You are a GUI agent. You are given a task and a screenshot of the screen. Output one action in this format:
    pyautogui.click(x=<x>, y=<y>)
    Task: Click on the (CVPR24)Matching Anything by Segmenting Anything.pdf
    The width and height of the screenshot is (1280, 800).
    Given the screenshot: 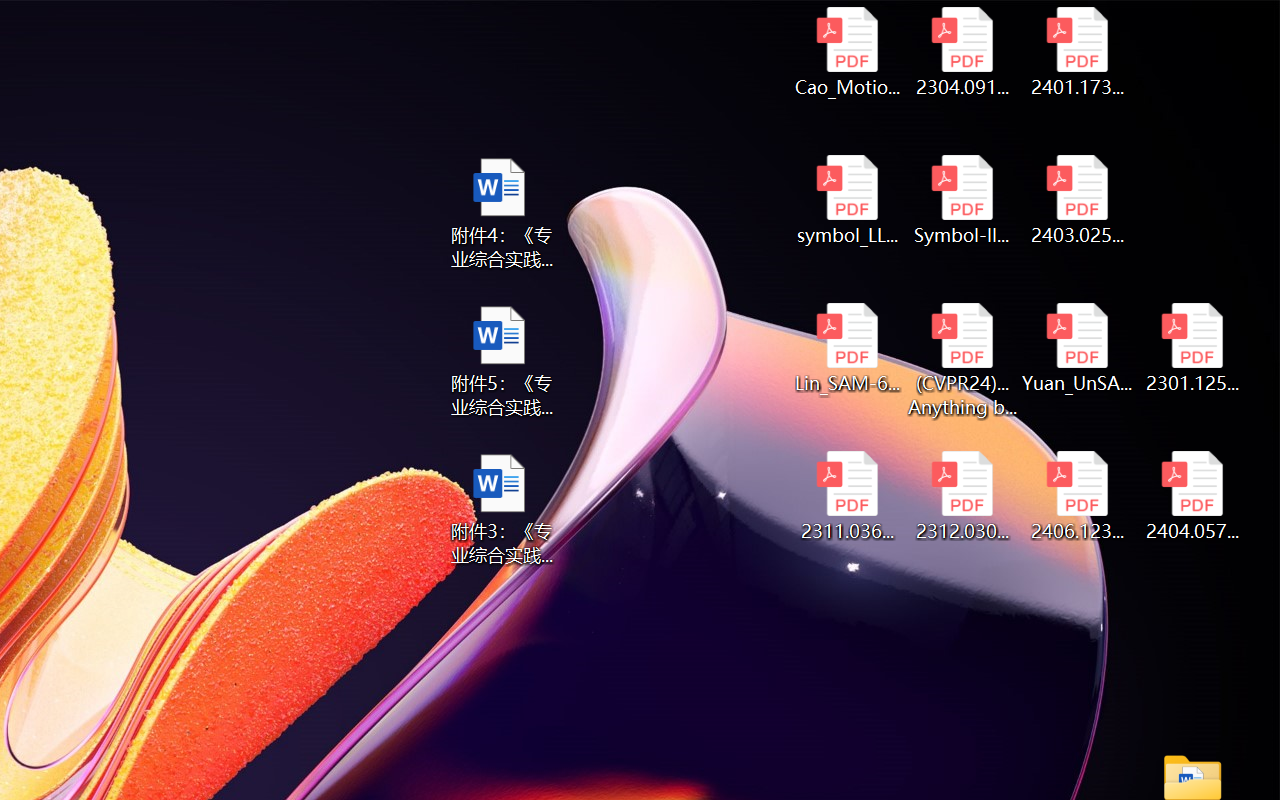 What is the action you would take?
    pyautogui.click(x=962, y=360)
    